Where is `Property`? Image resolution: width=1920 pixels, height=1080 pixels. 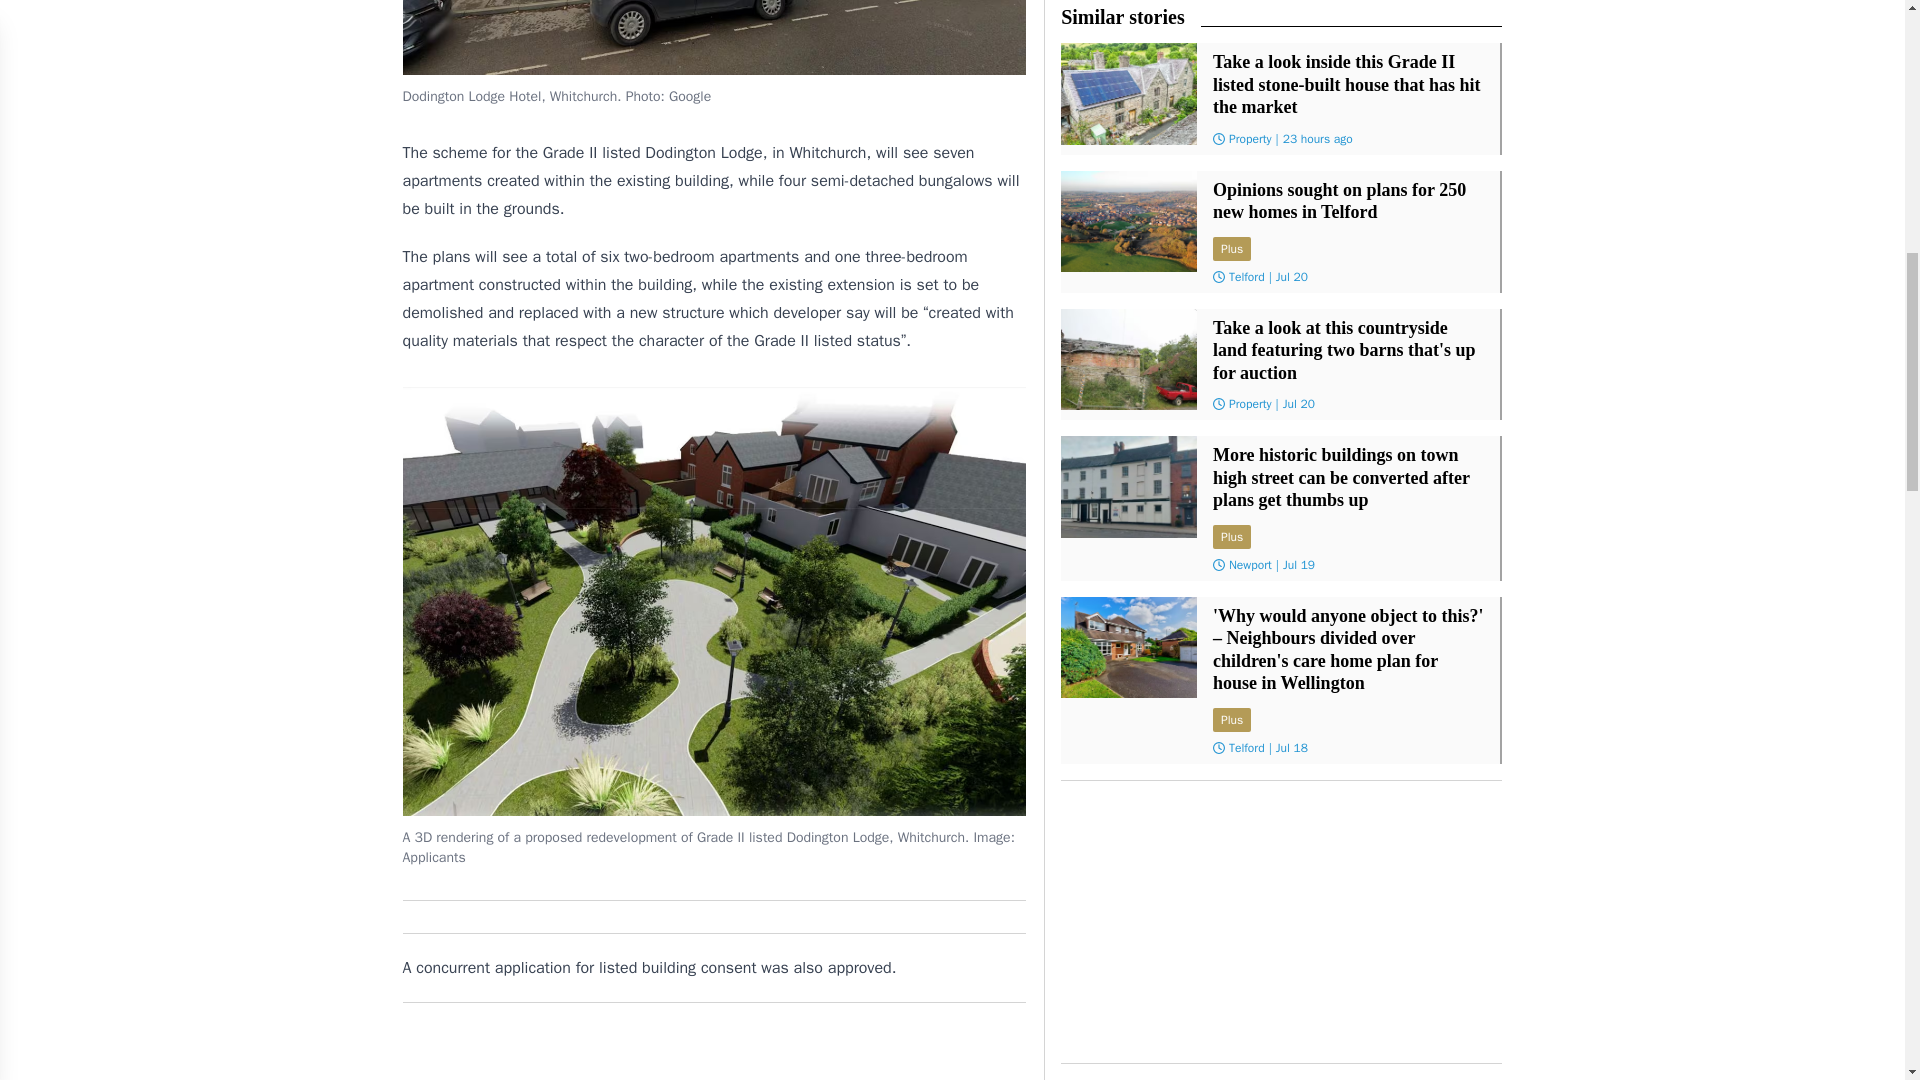
Property is located at coordinates (1250, 137).